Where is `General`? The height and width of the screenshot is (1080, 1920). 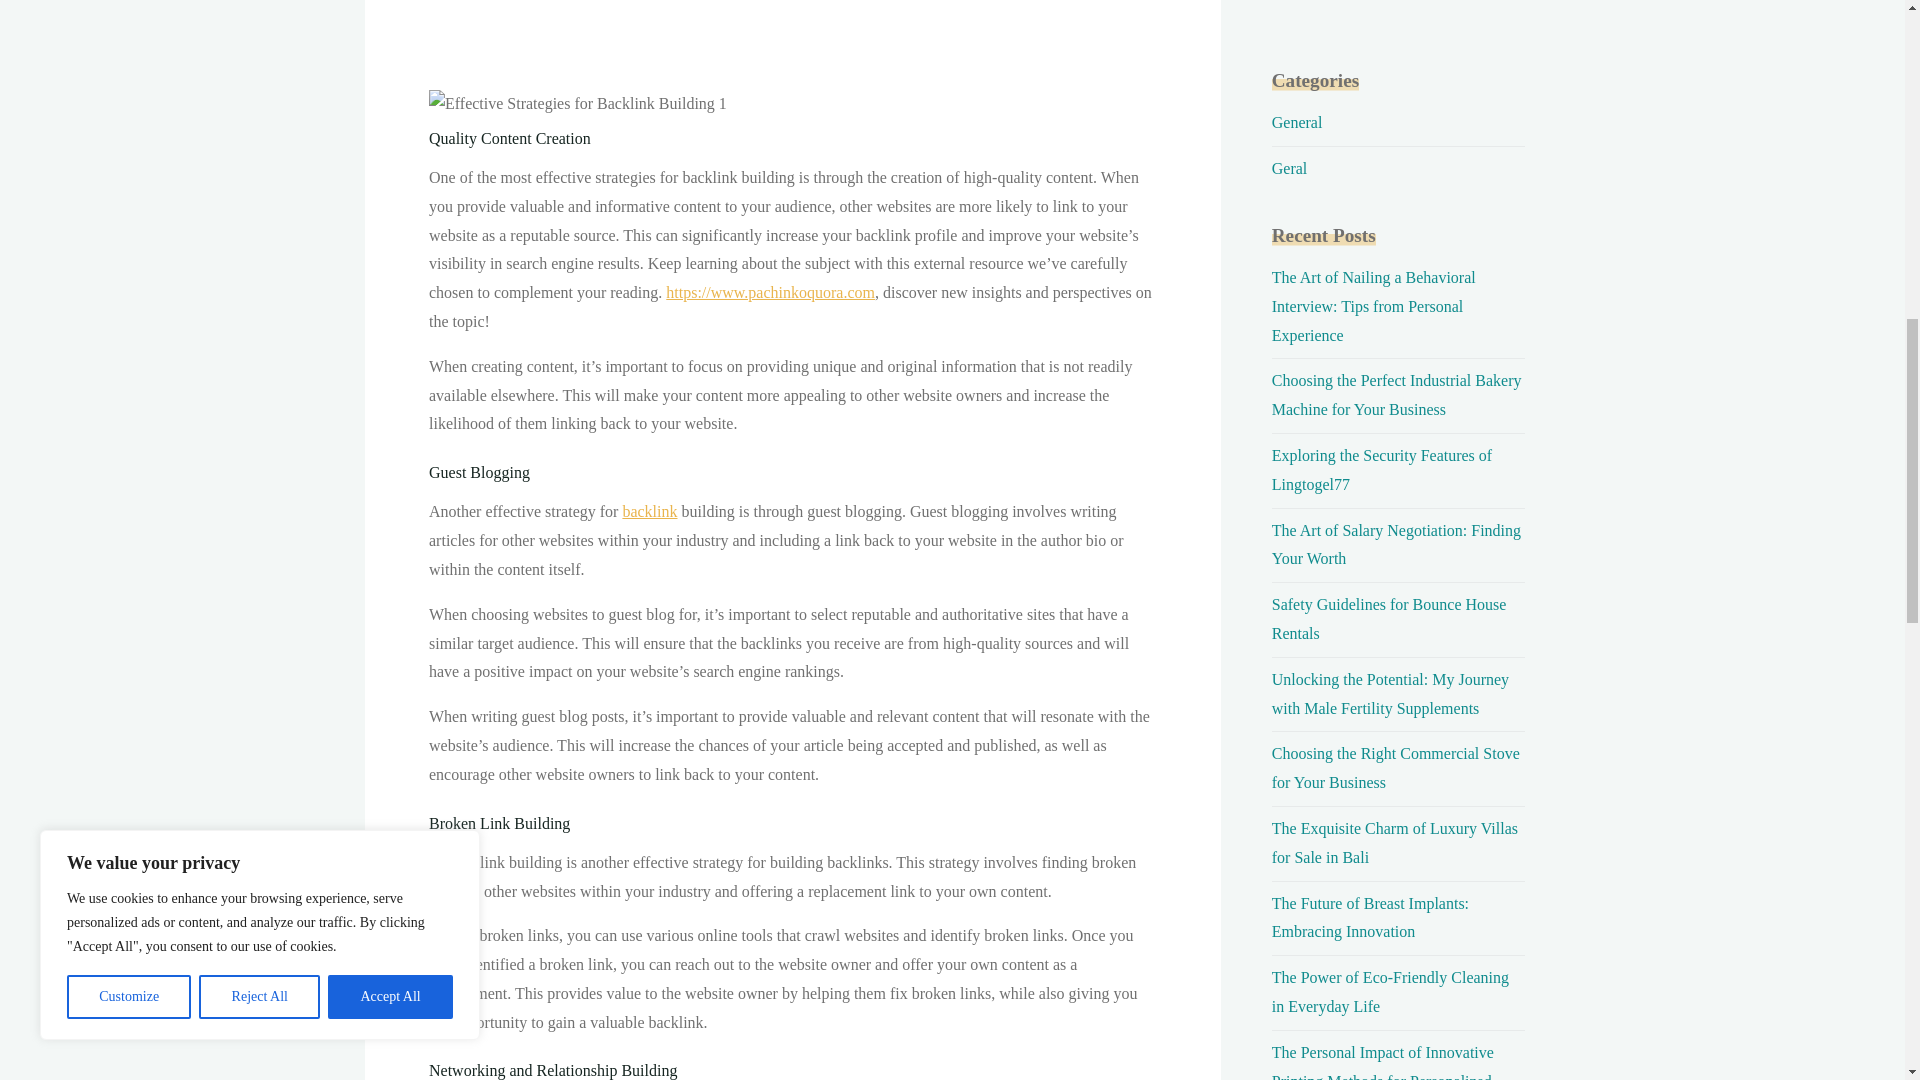
General is located at coordinates (1296, 122).